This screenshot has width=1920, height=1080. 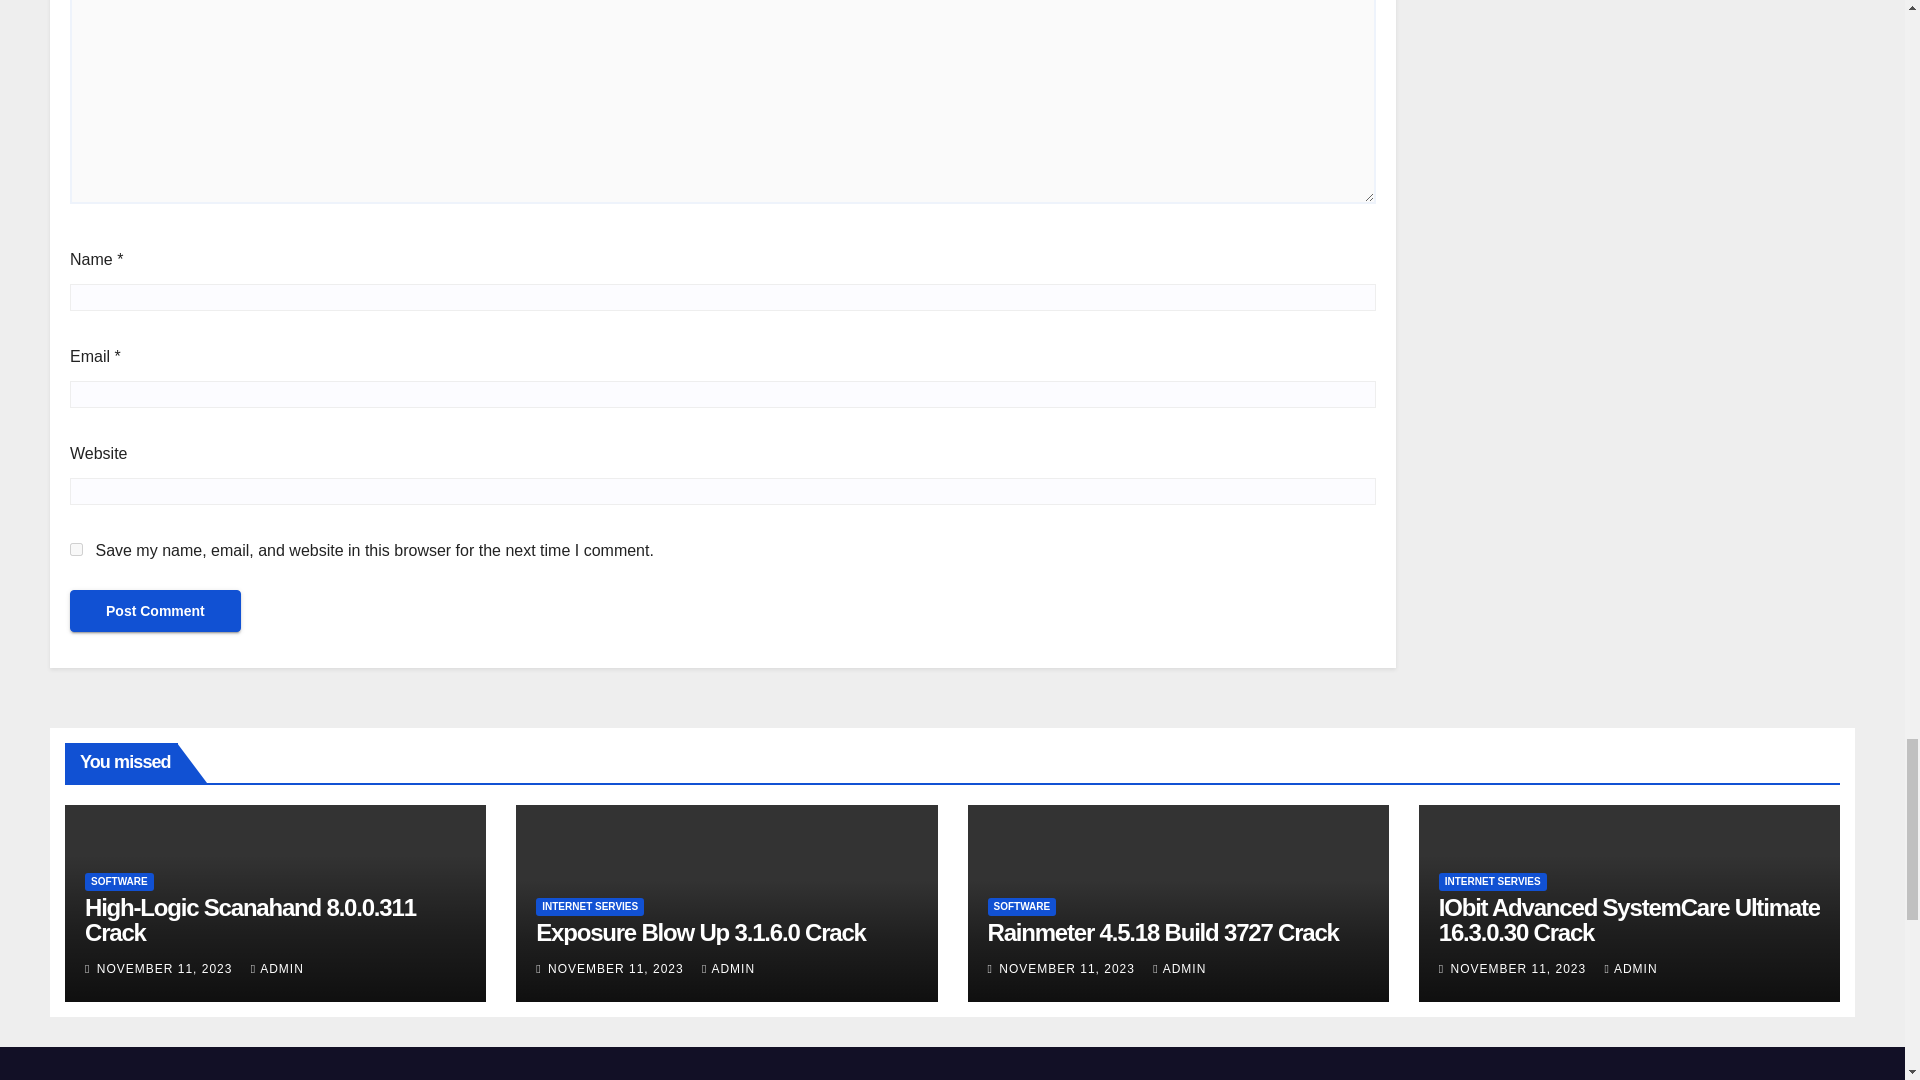 What do you see at coordinates (76, 550) in the screenshot?
I see `yes` at bounding box center [76, 550].